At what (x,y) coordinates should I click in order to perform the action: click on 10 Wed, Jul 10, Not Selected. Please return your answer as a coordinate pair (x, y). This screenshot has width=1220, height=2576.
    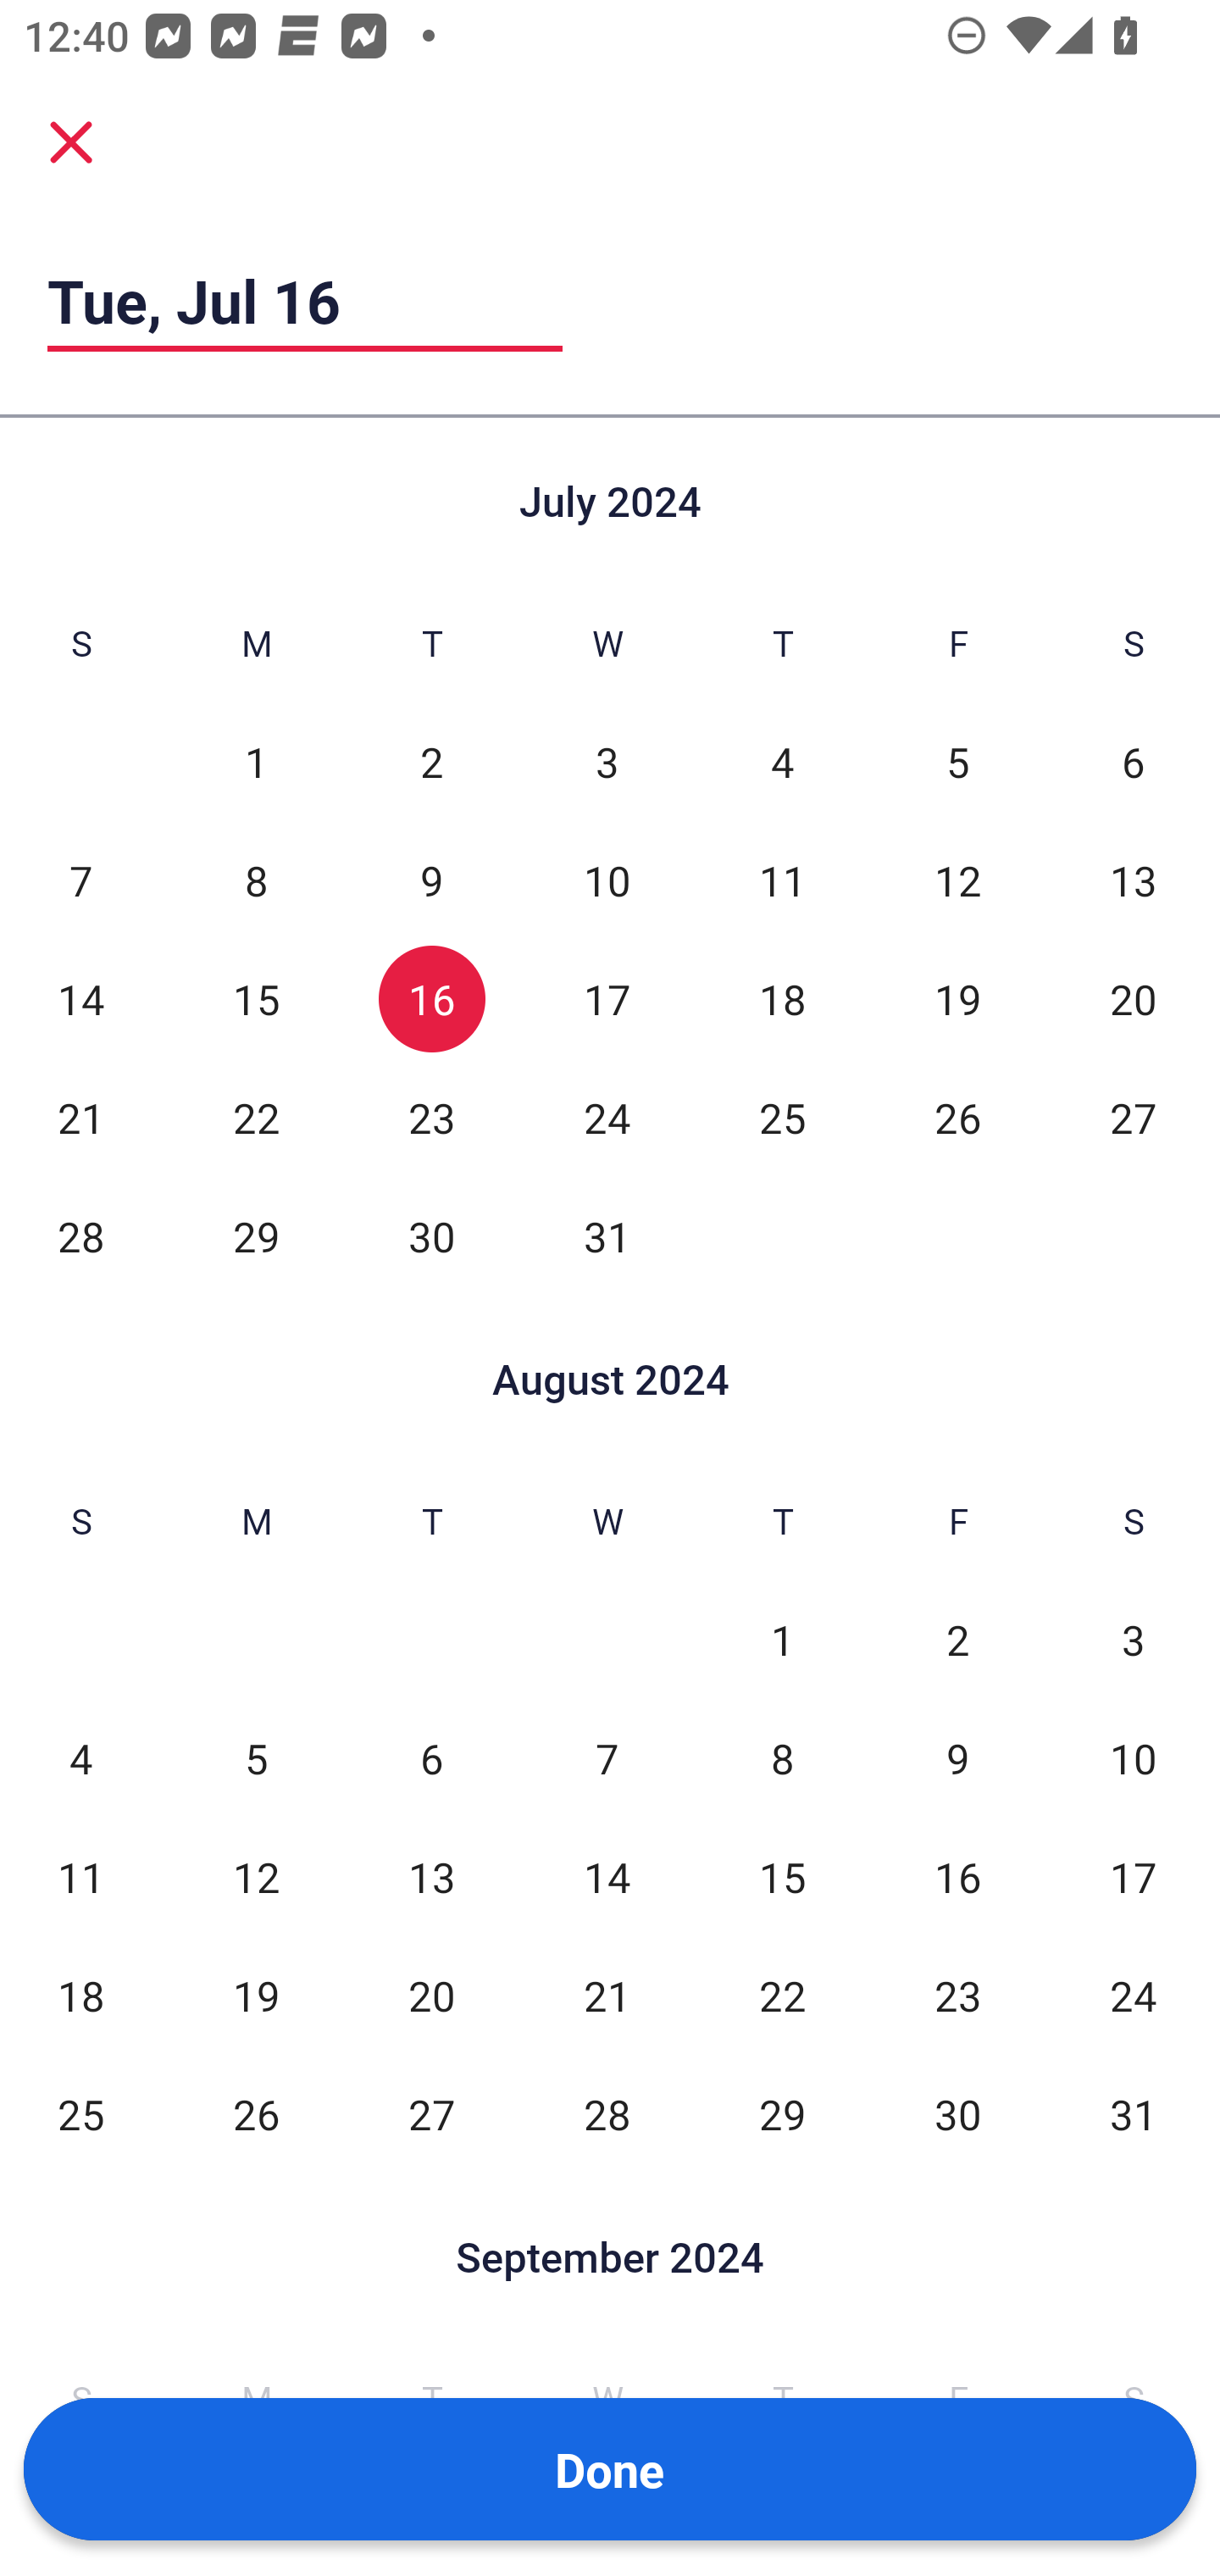
    Looking at the image, I should click on (607, 880).